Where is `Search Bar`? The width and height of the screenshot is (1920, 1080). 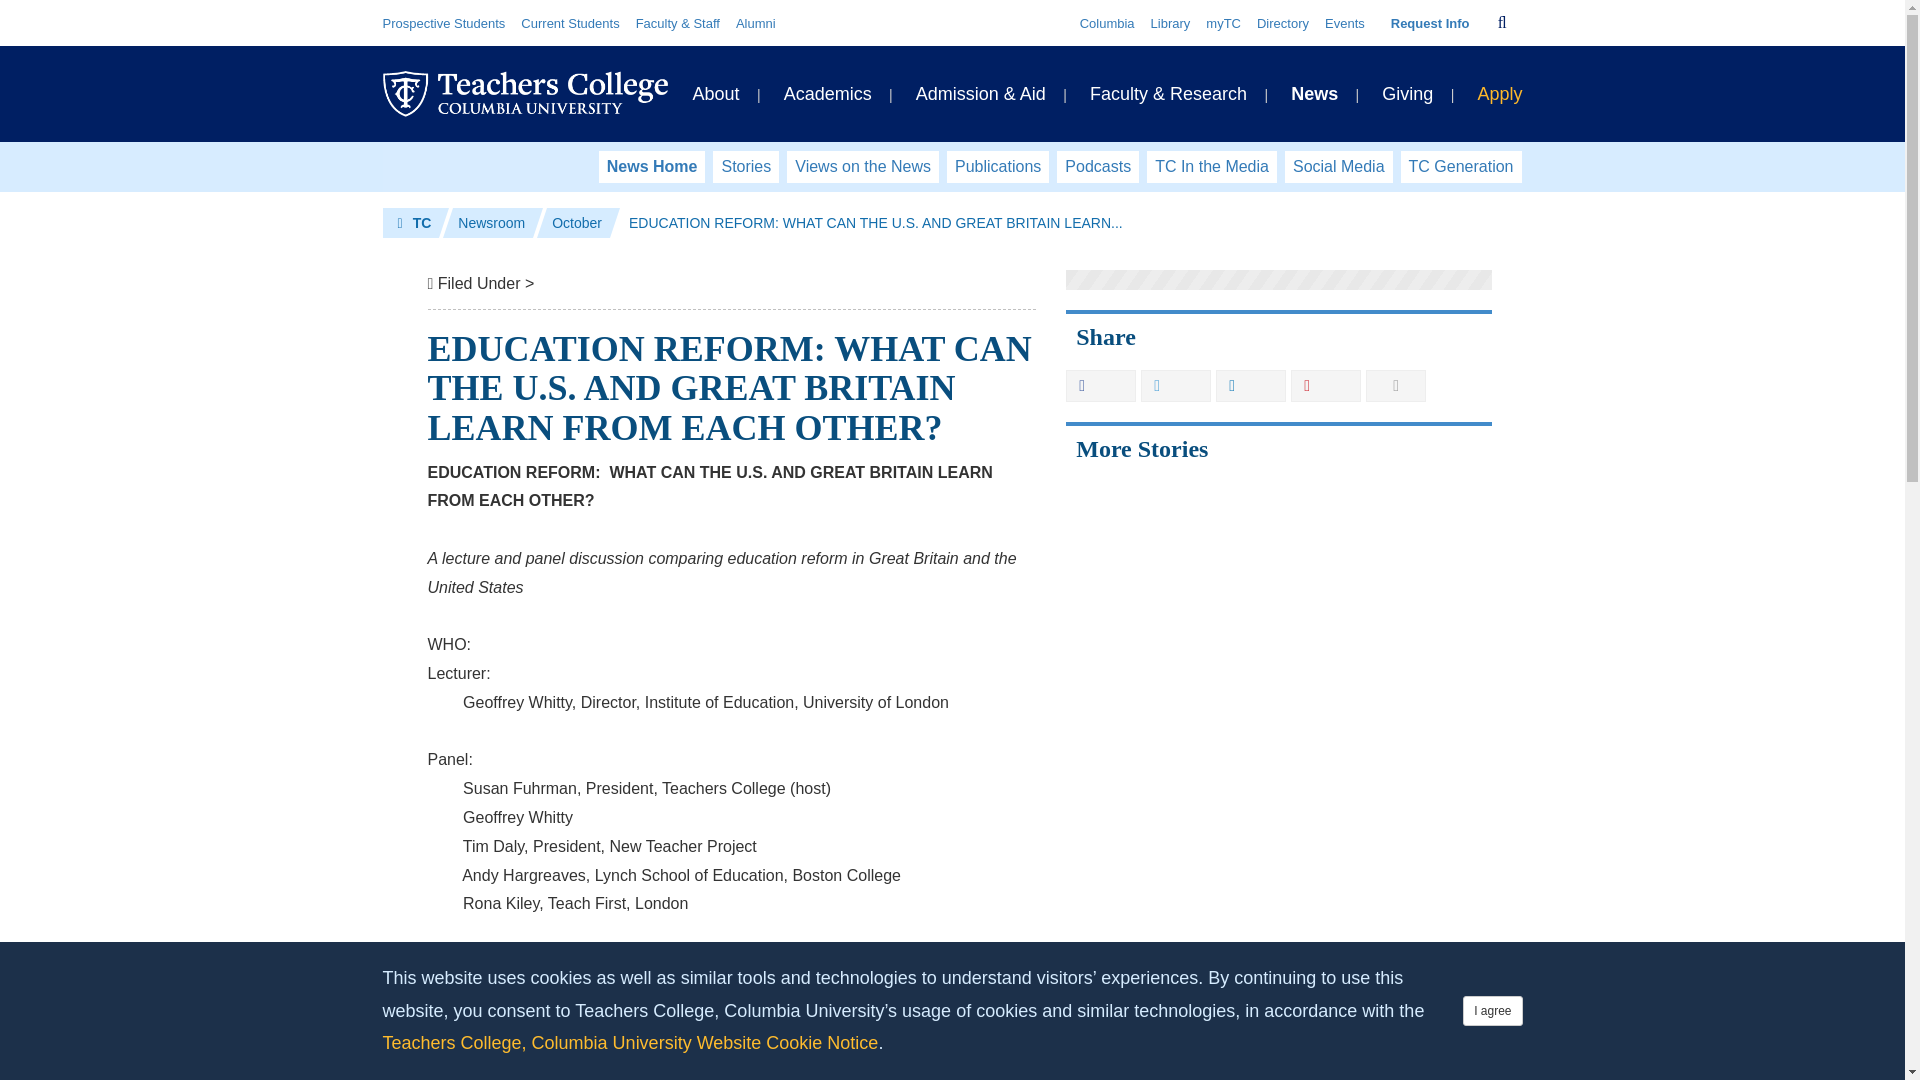
Search Bar is located at coordinates (1502, 23).